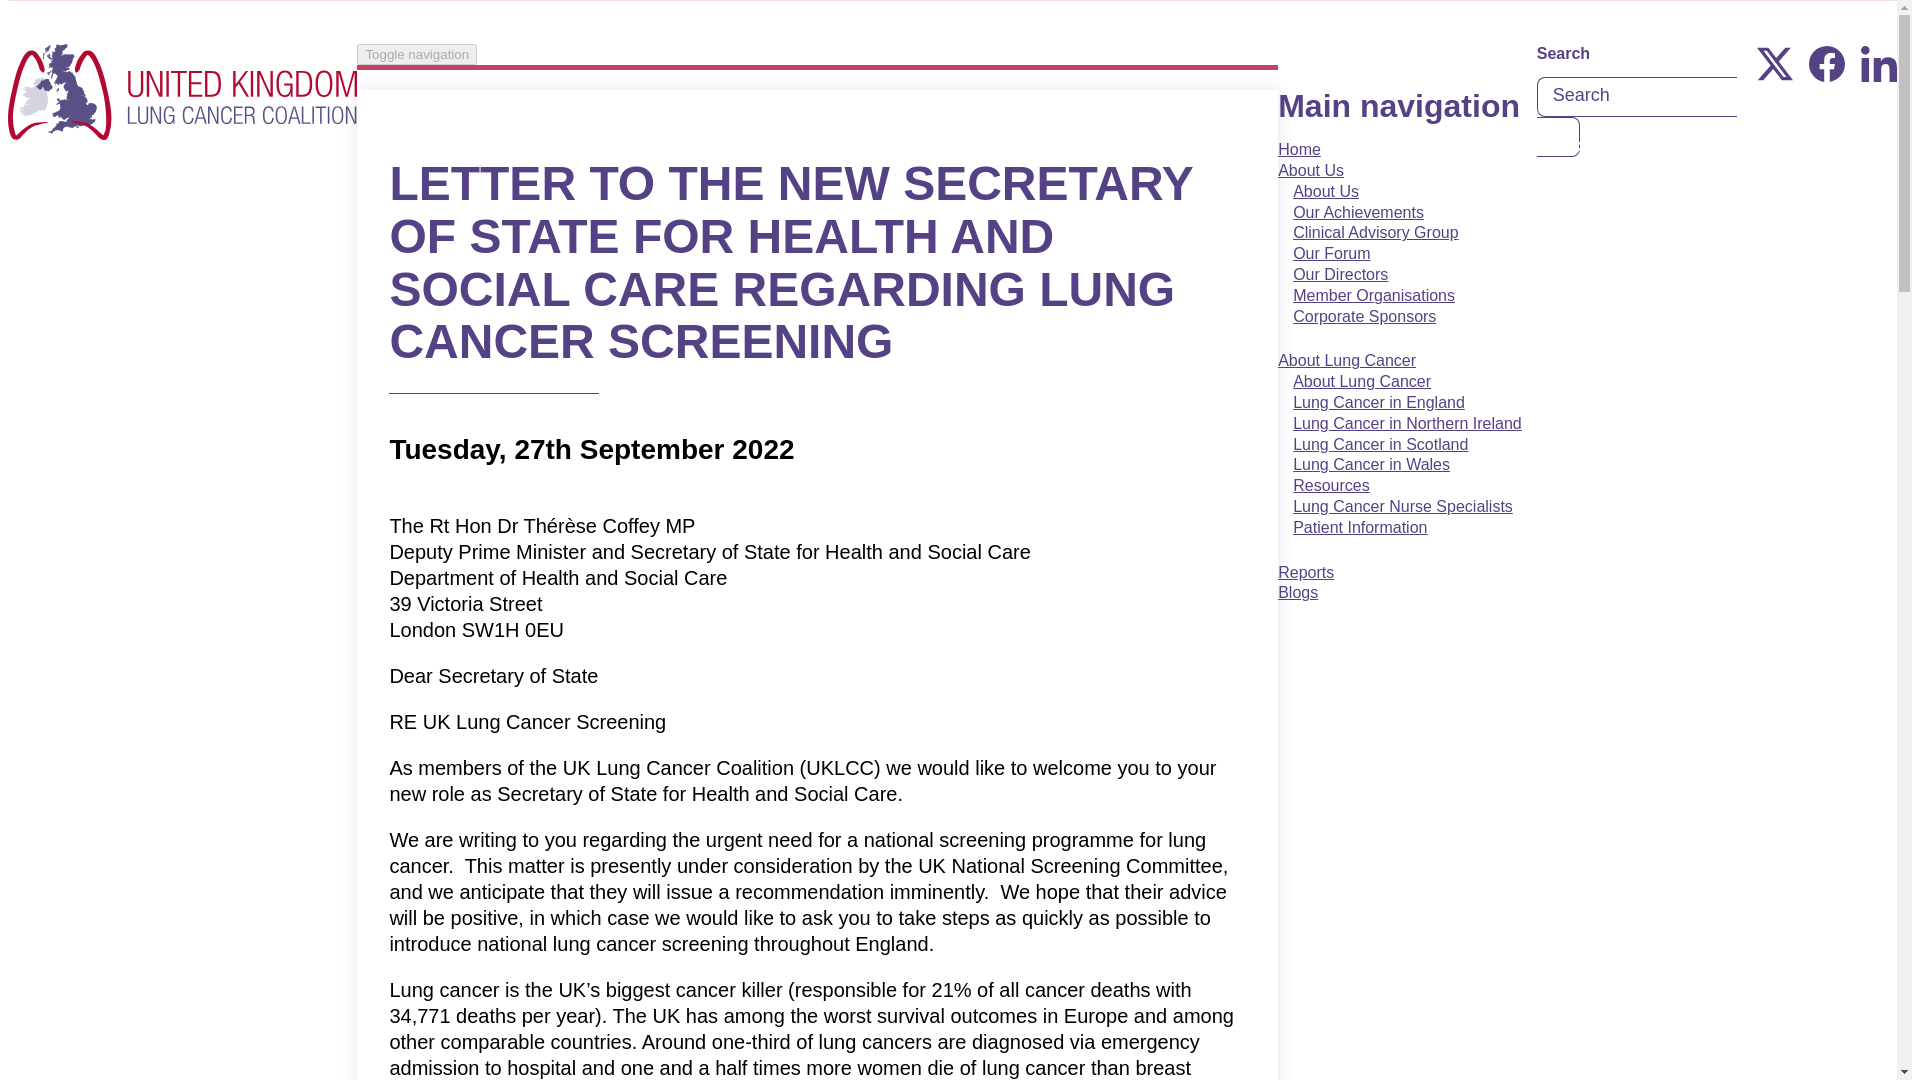 The height and width of the screenshot is (1080, 1920). Describe the element at coordinates (1331, 252) in the screenshot. I see `Our Forum` at that location.